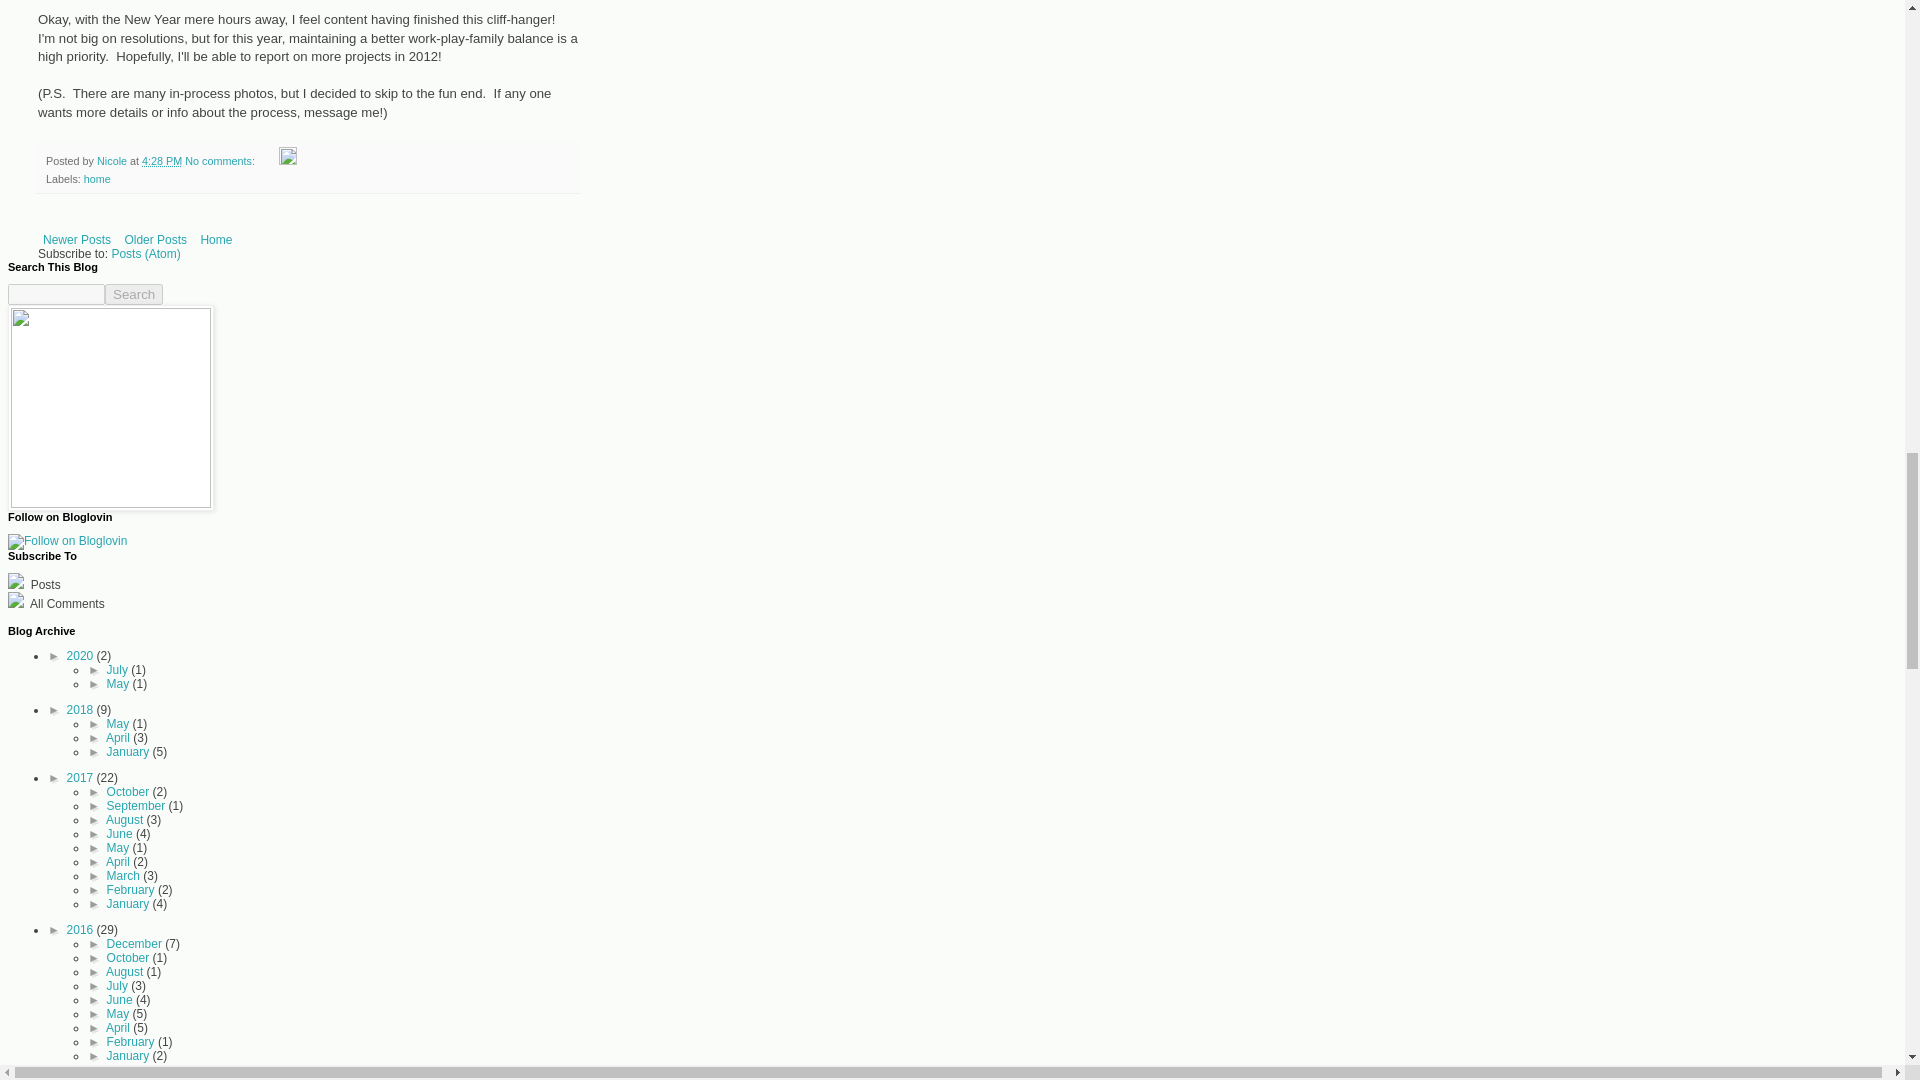 The height and width of the screenshot is (1080, 1920). Describe the element at coordinates (156, 239) in the screenshot. I see `Older Posts` at that location.